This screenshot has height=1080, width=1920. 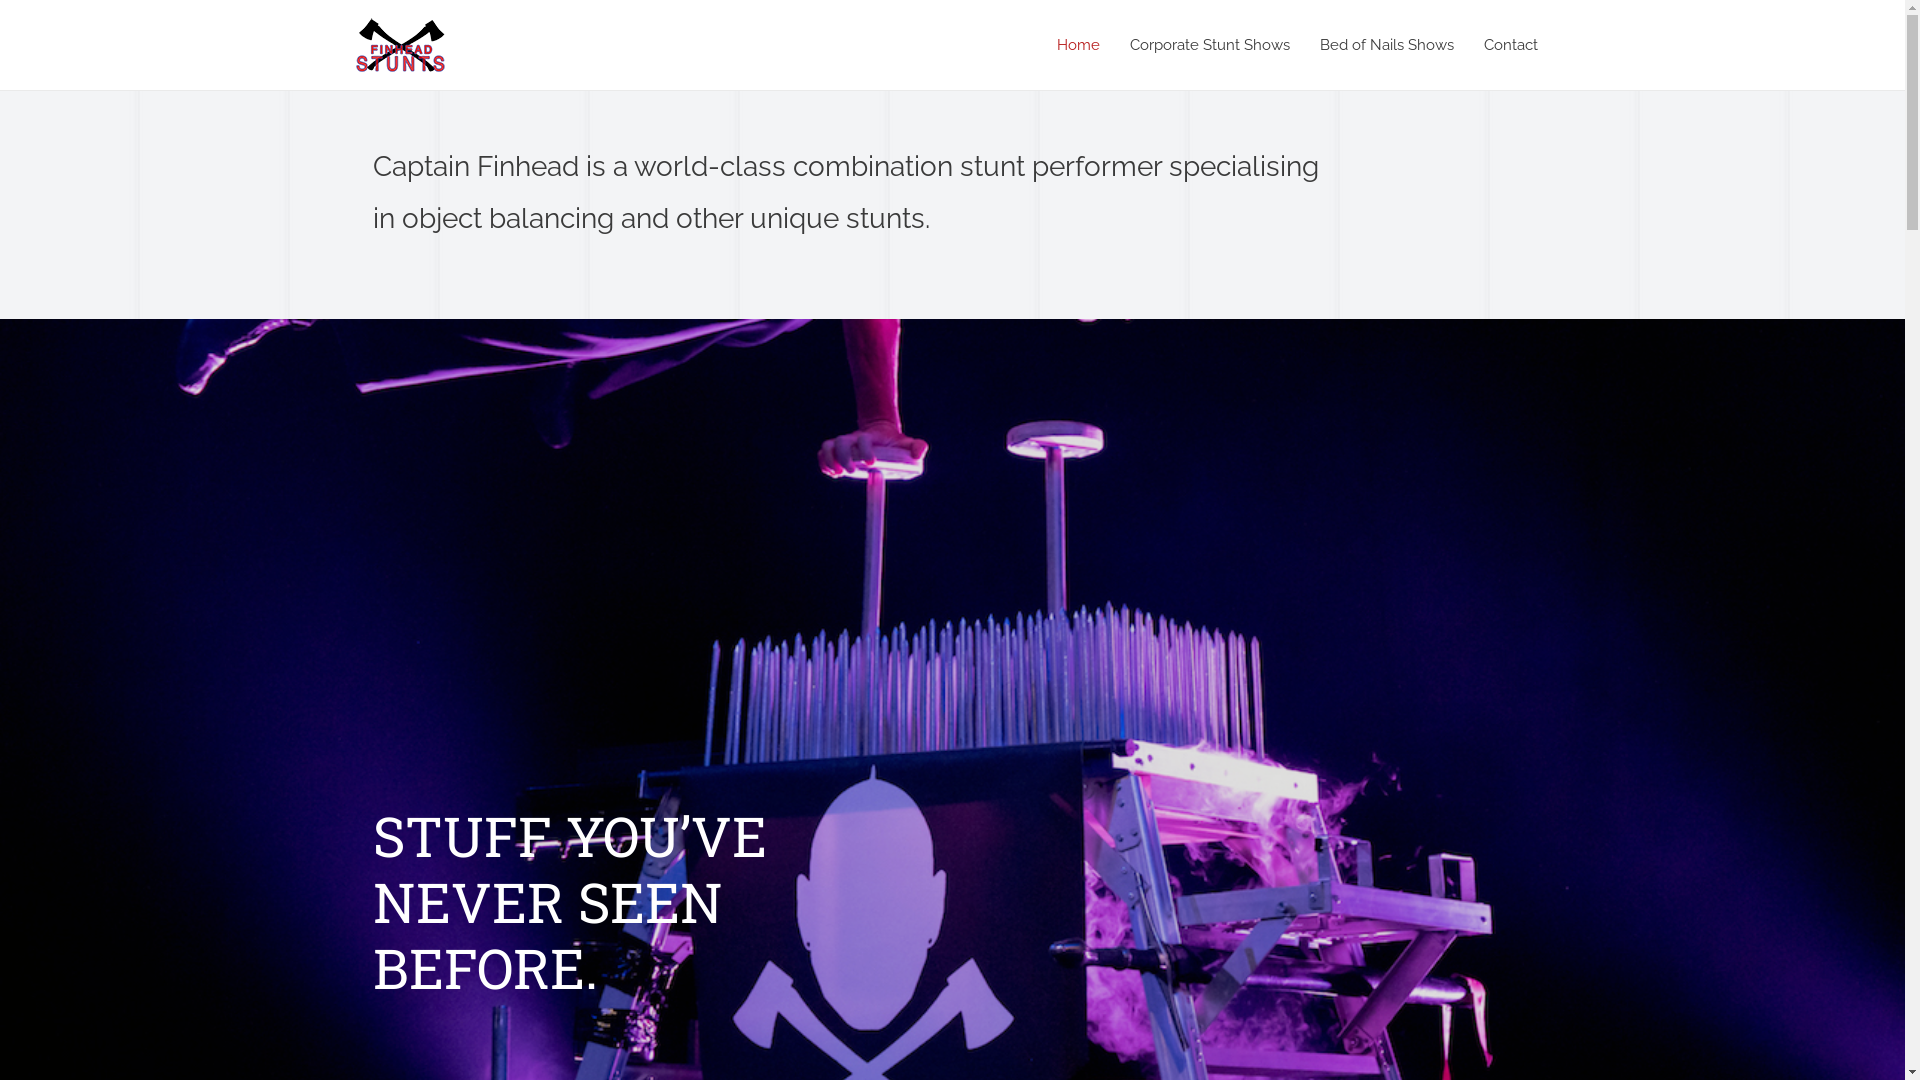 I want to click on Contact, so click(x=1510, y=45).